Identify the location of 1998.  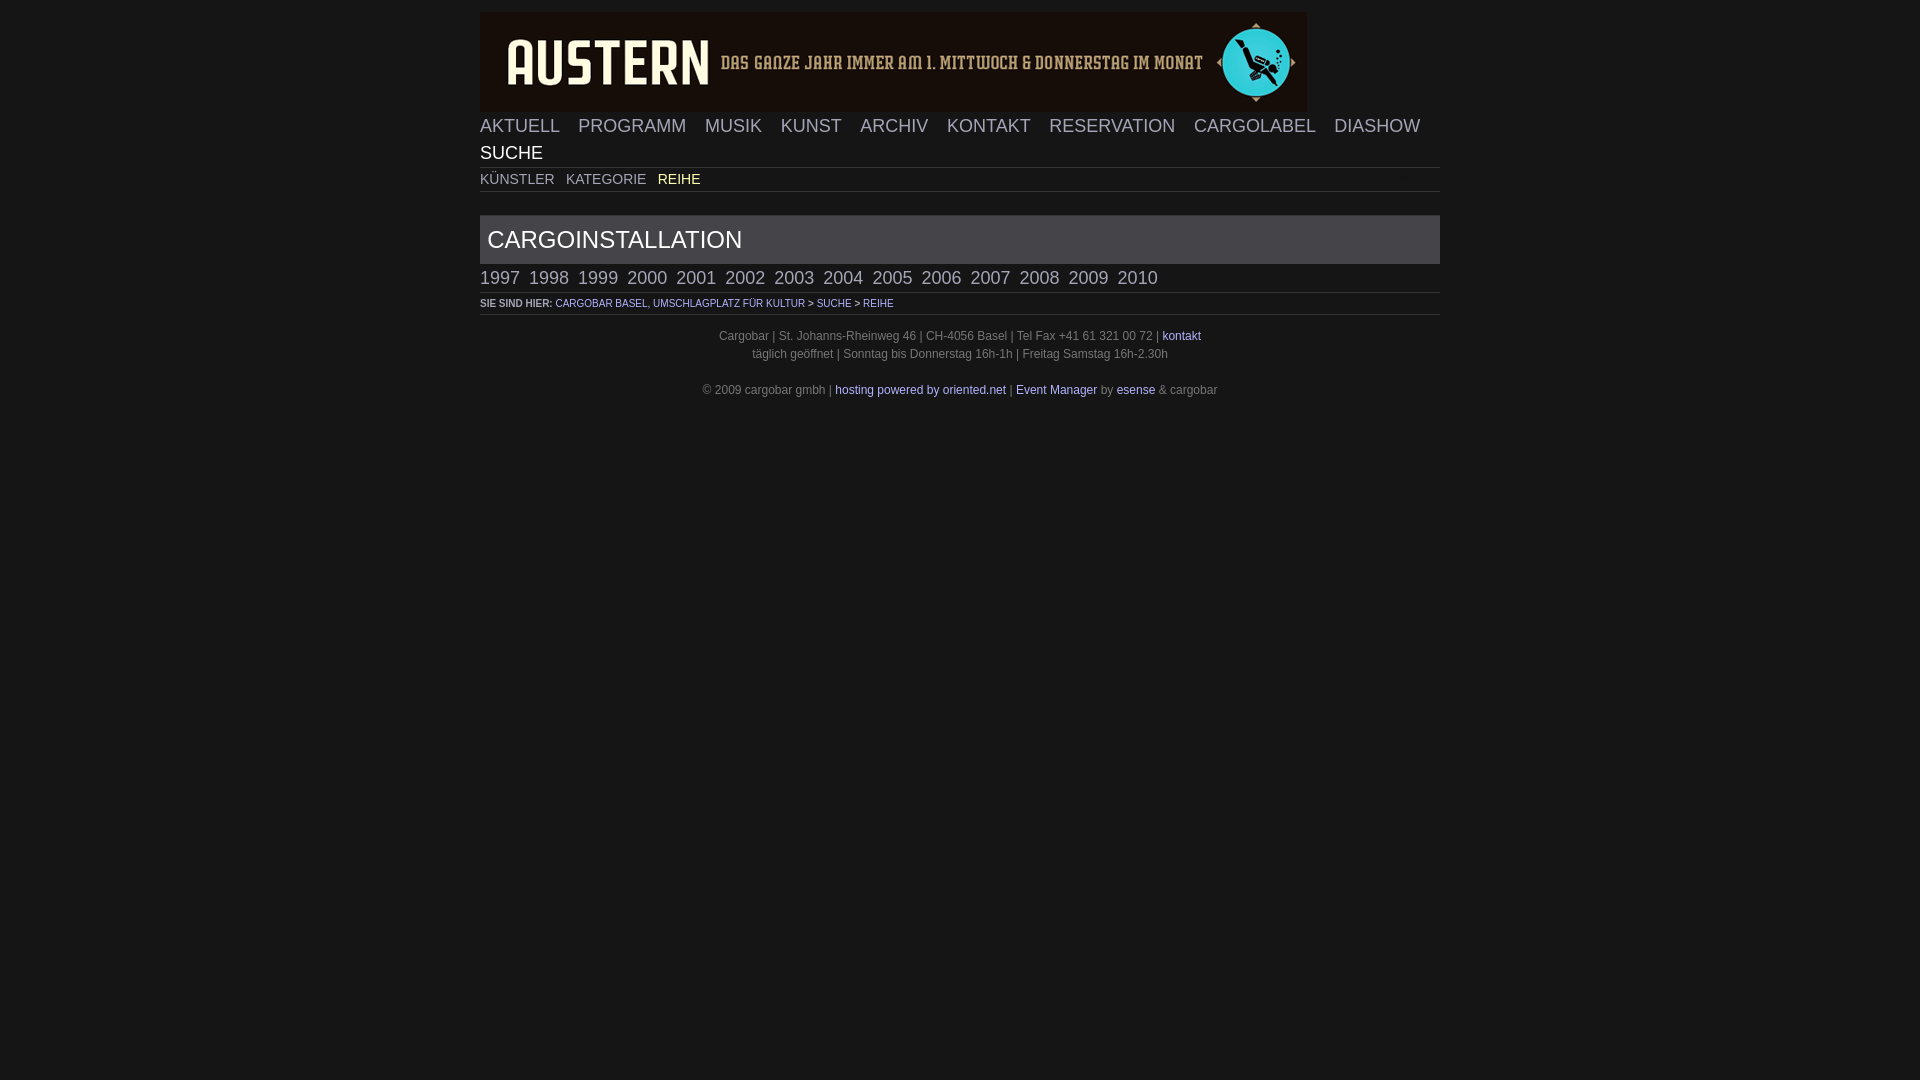
(554, 278).